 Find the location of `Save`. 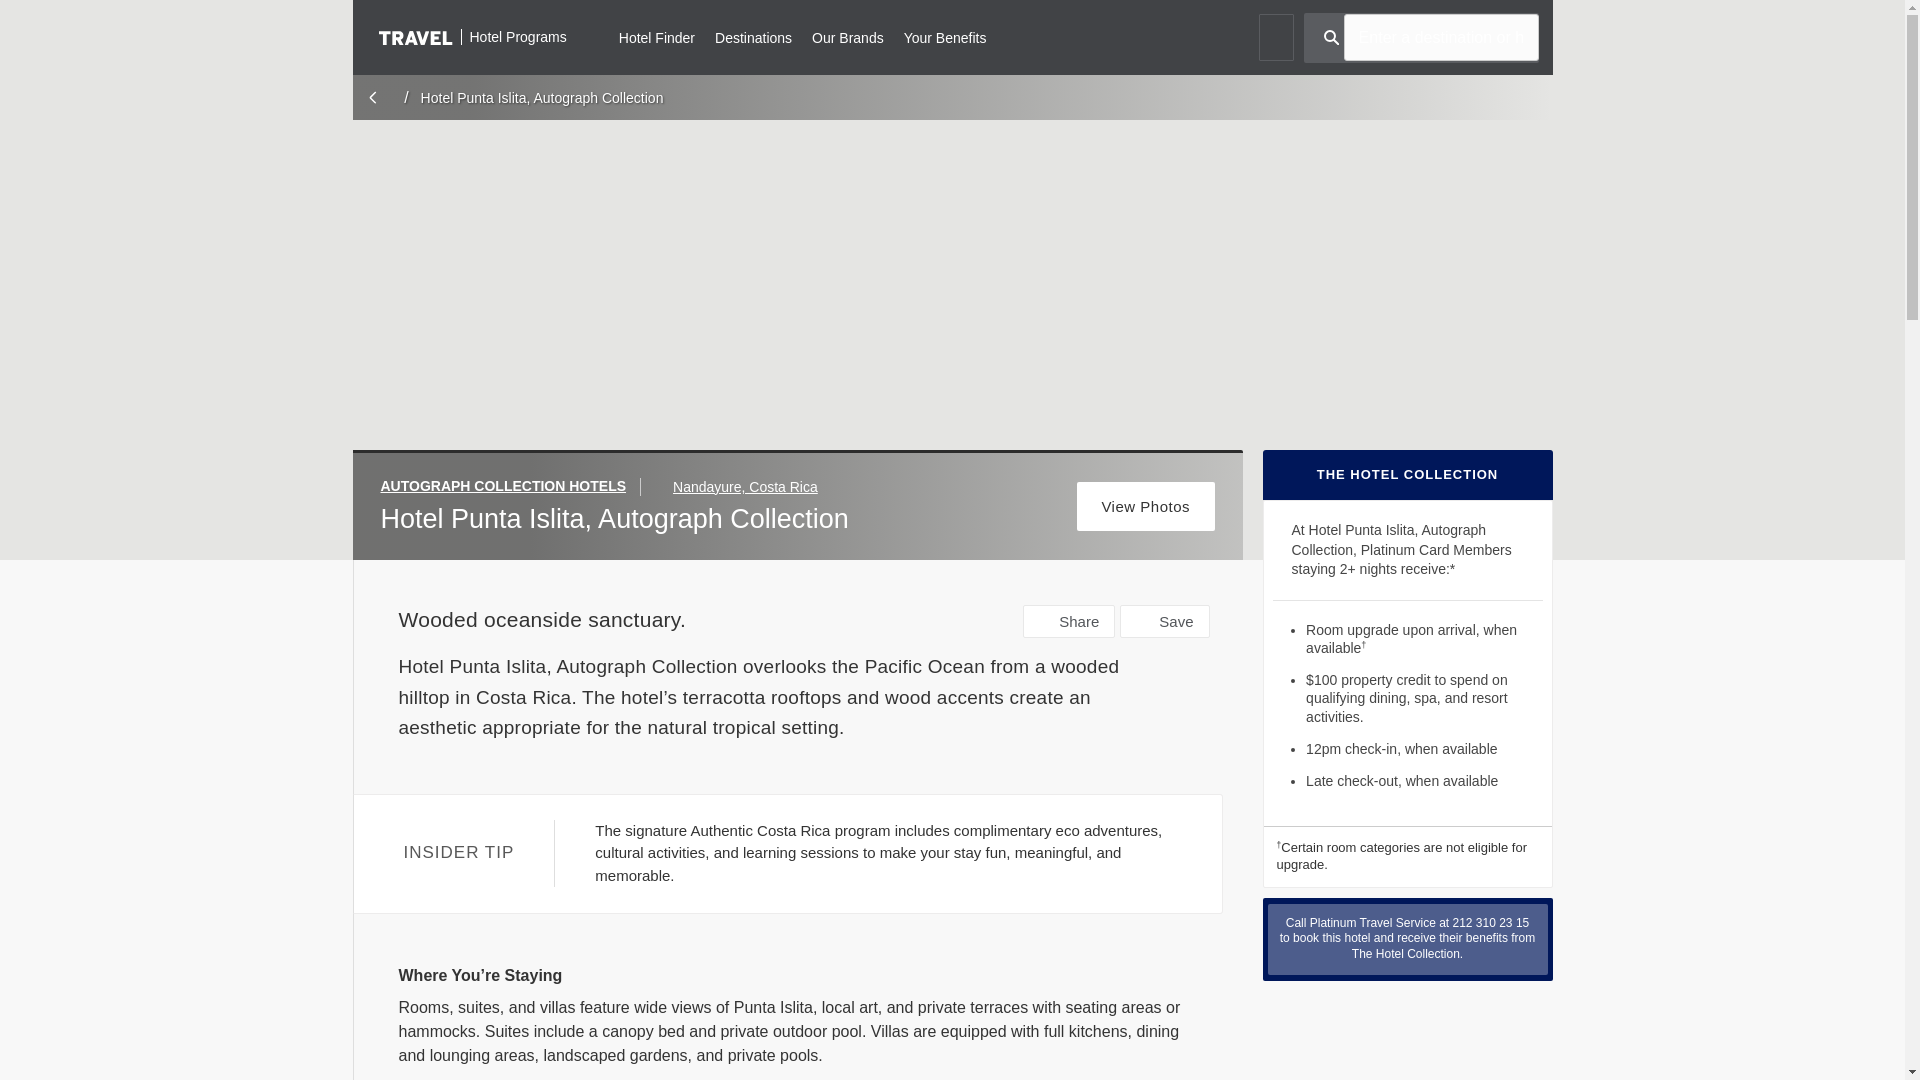

Save is located at coordinates (1164, 621).